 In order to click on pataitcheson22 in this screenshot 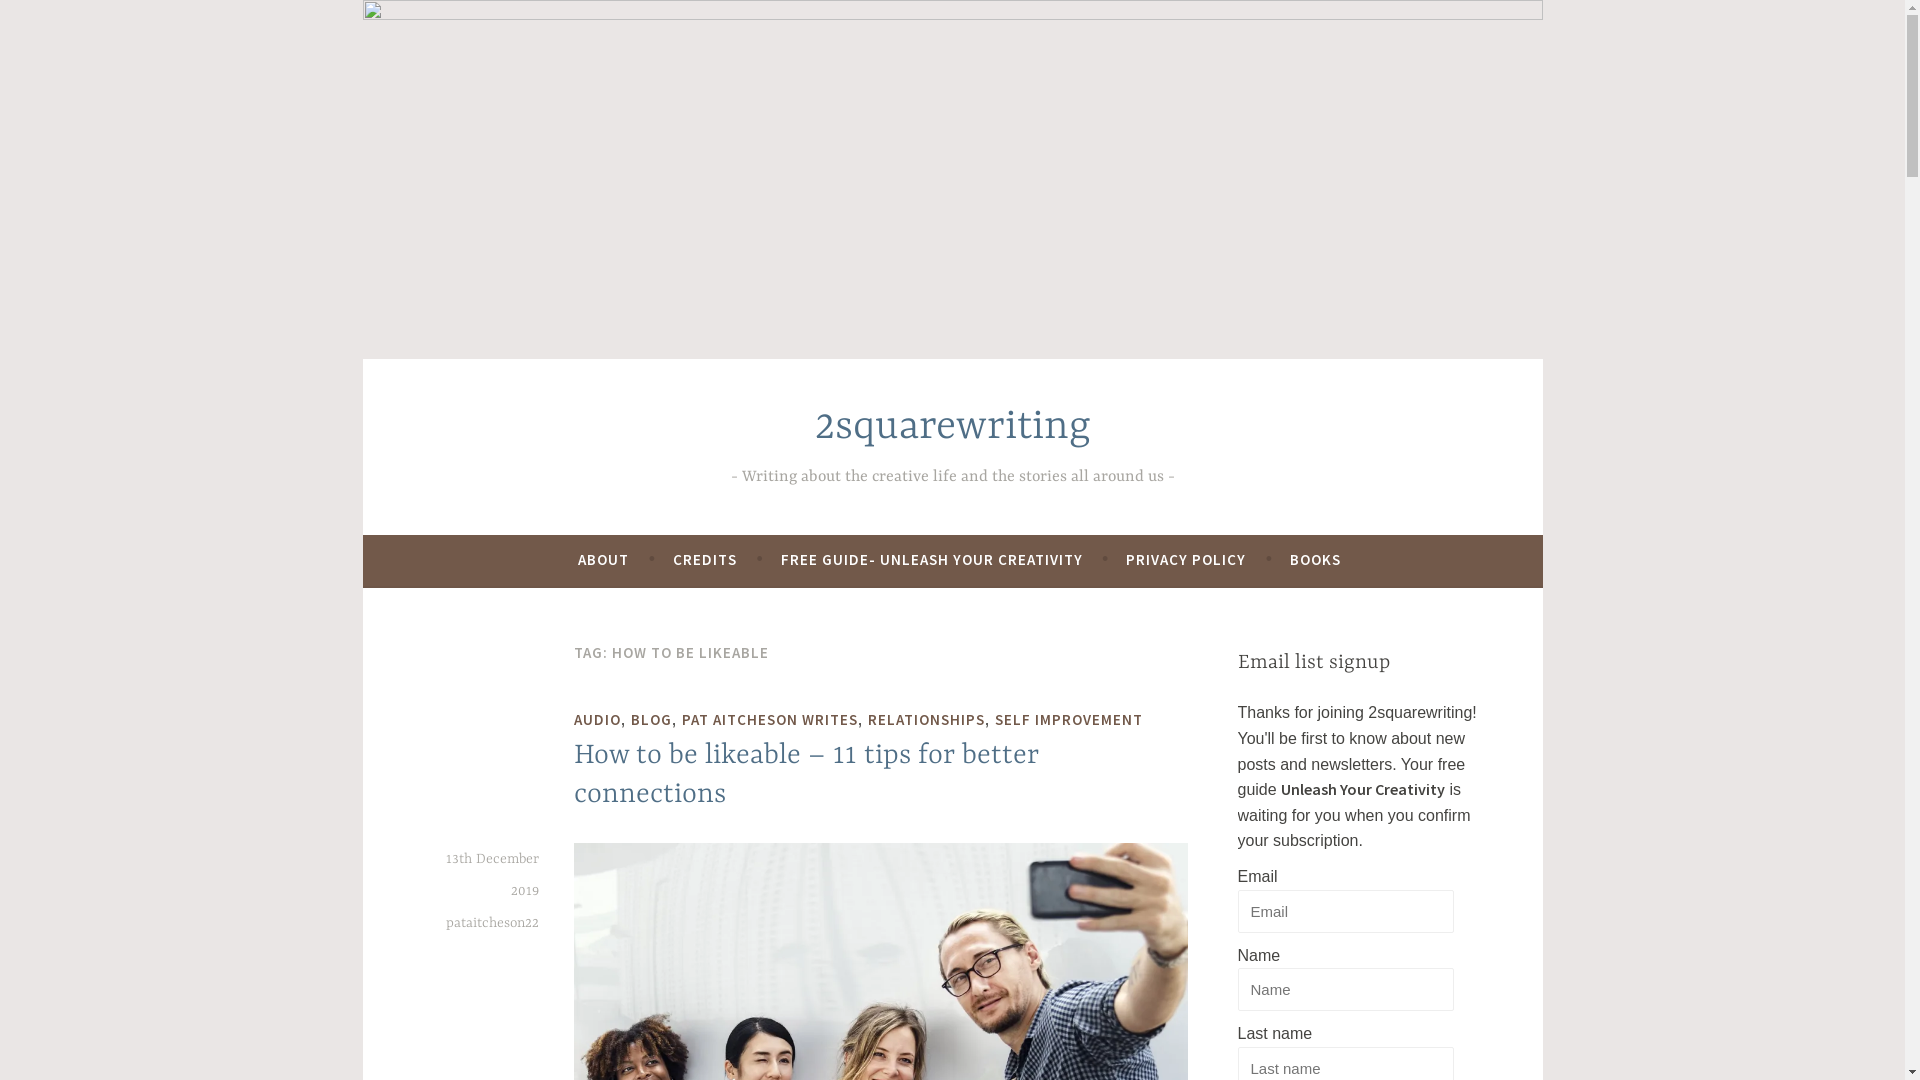, I will do `click(492, 923)`.